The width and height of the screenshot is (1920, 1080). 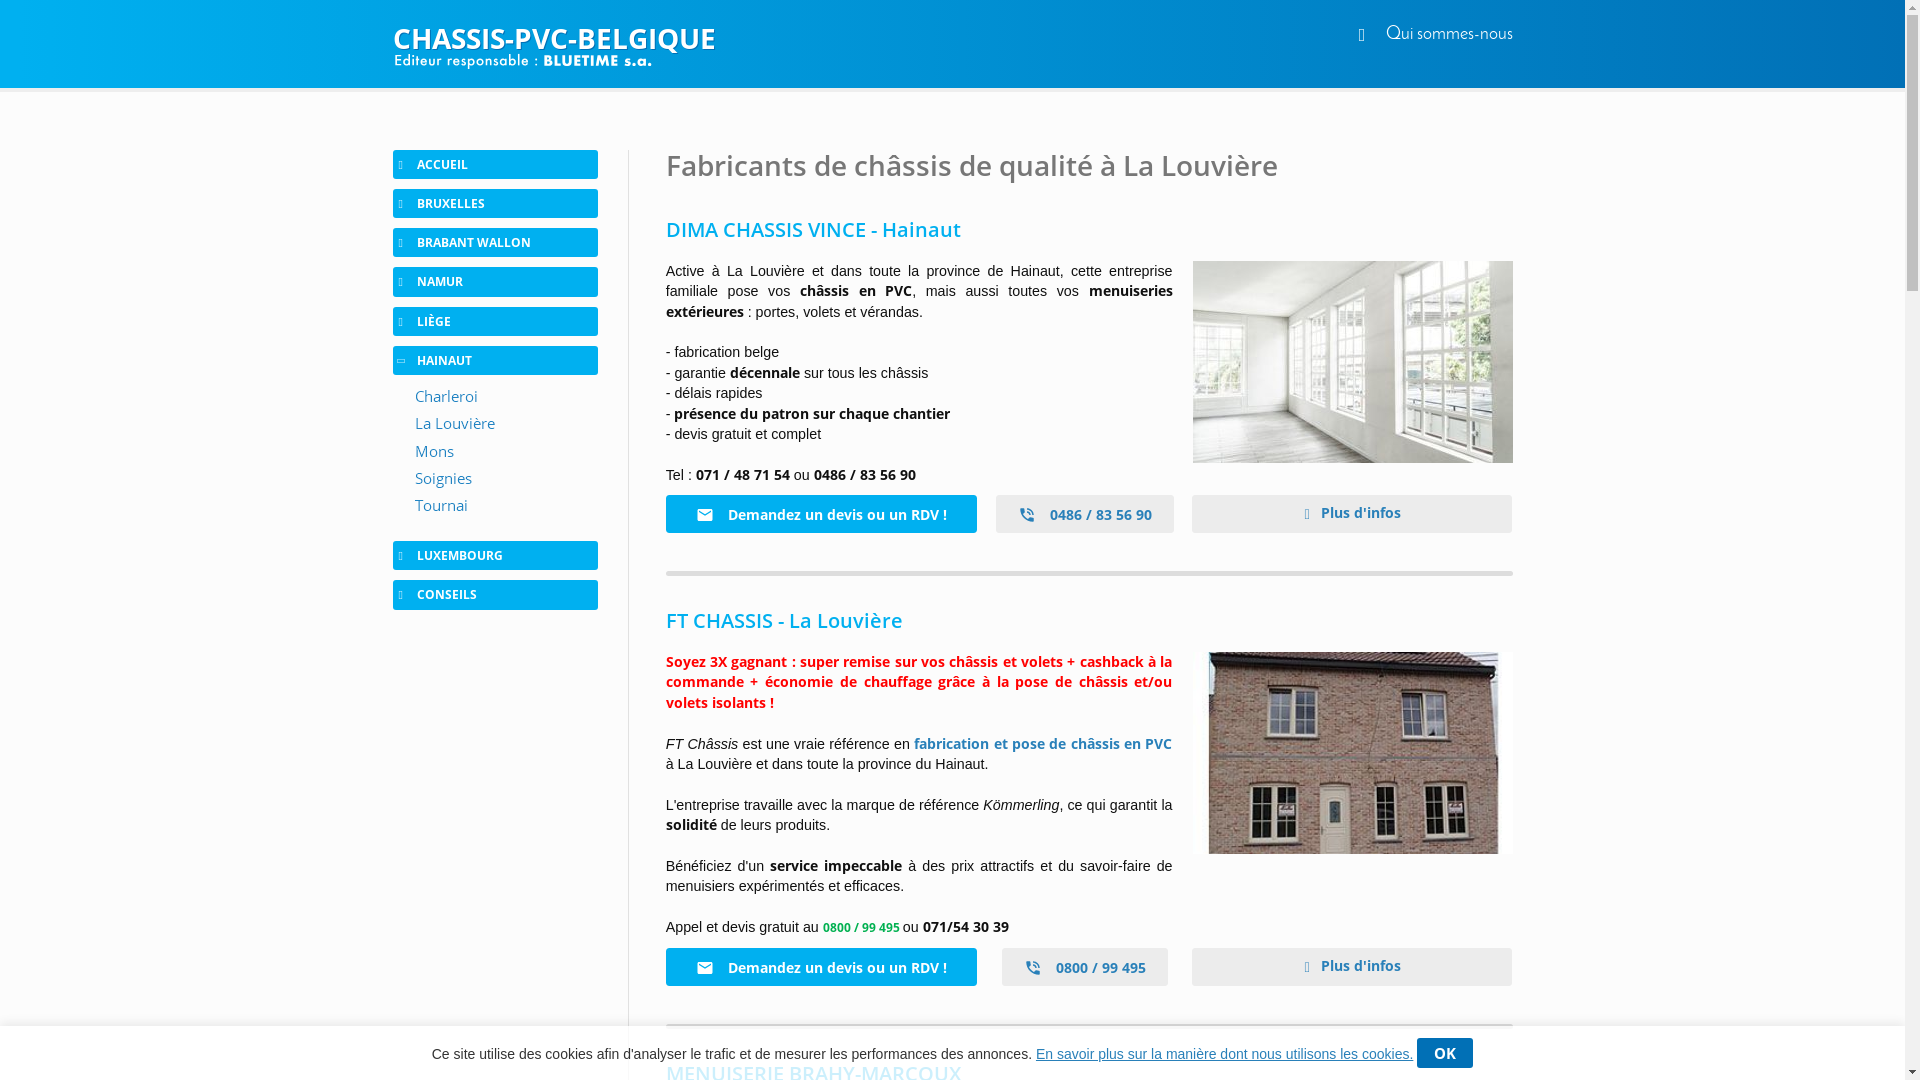 I want to click on 0800 / 99 495, so click(x=1085, y=967).